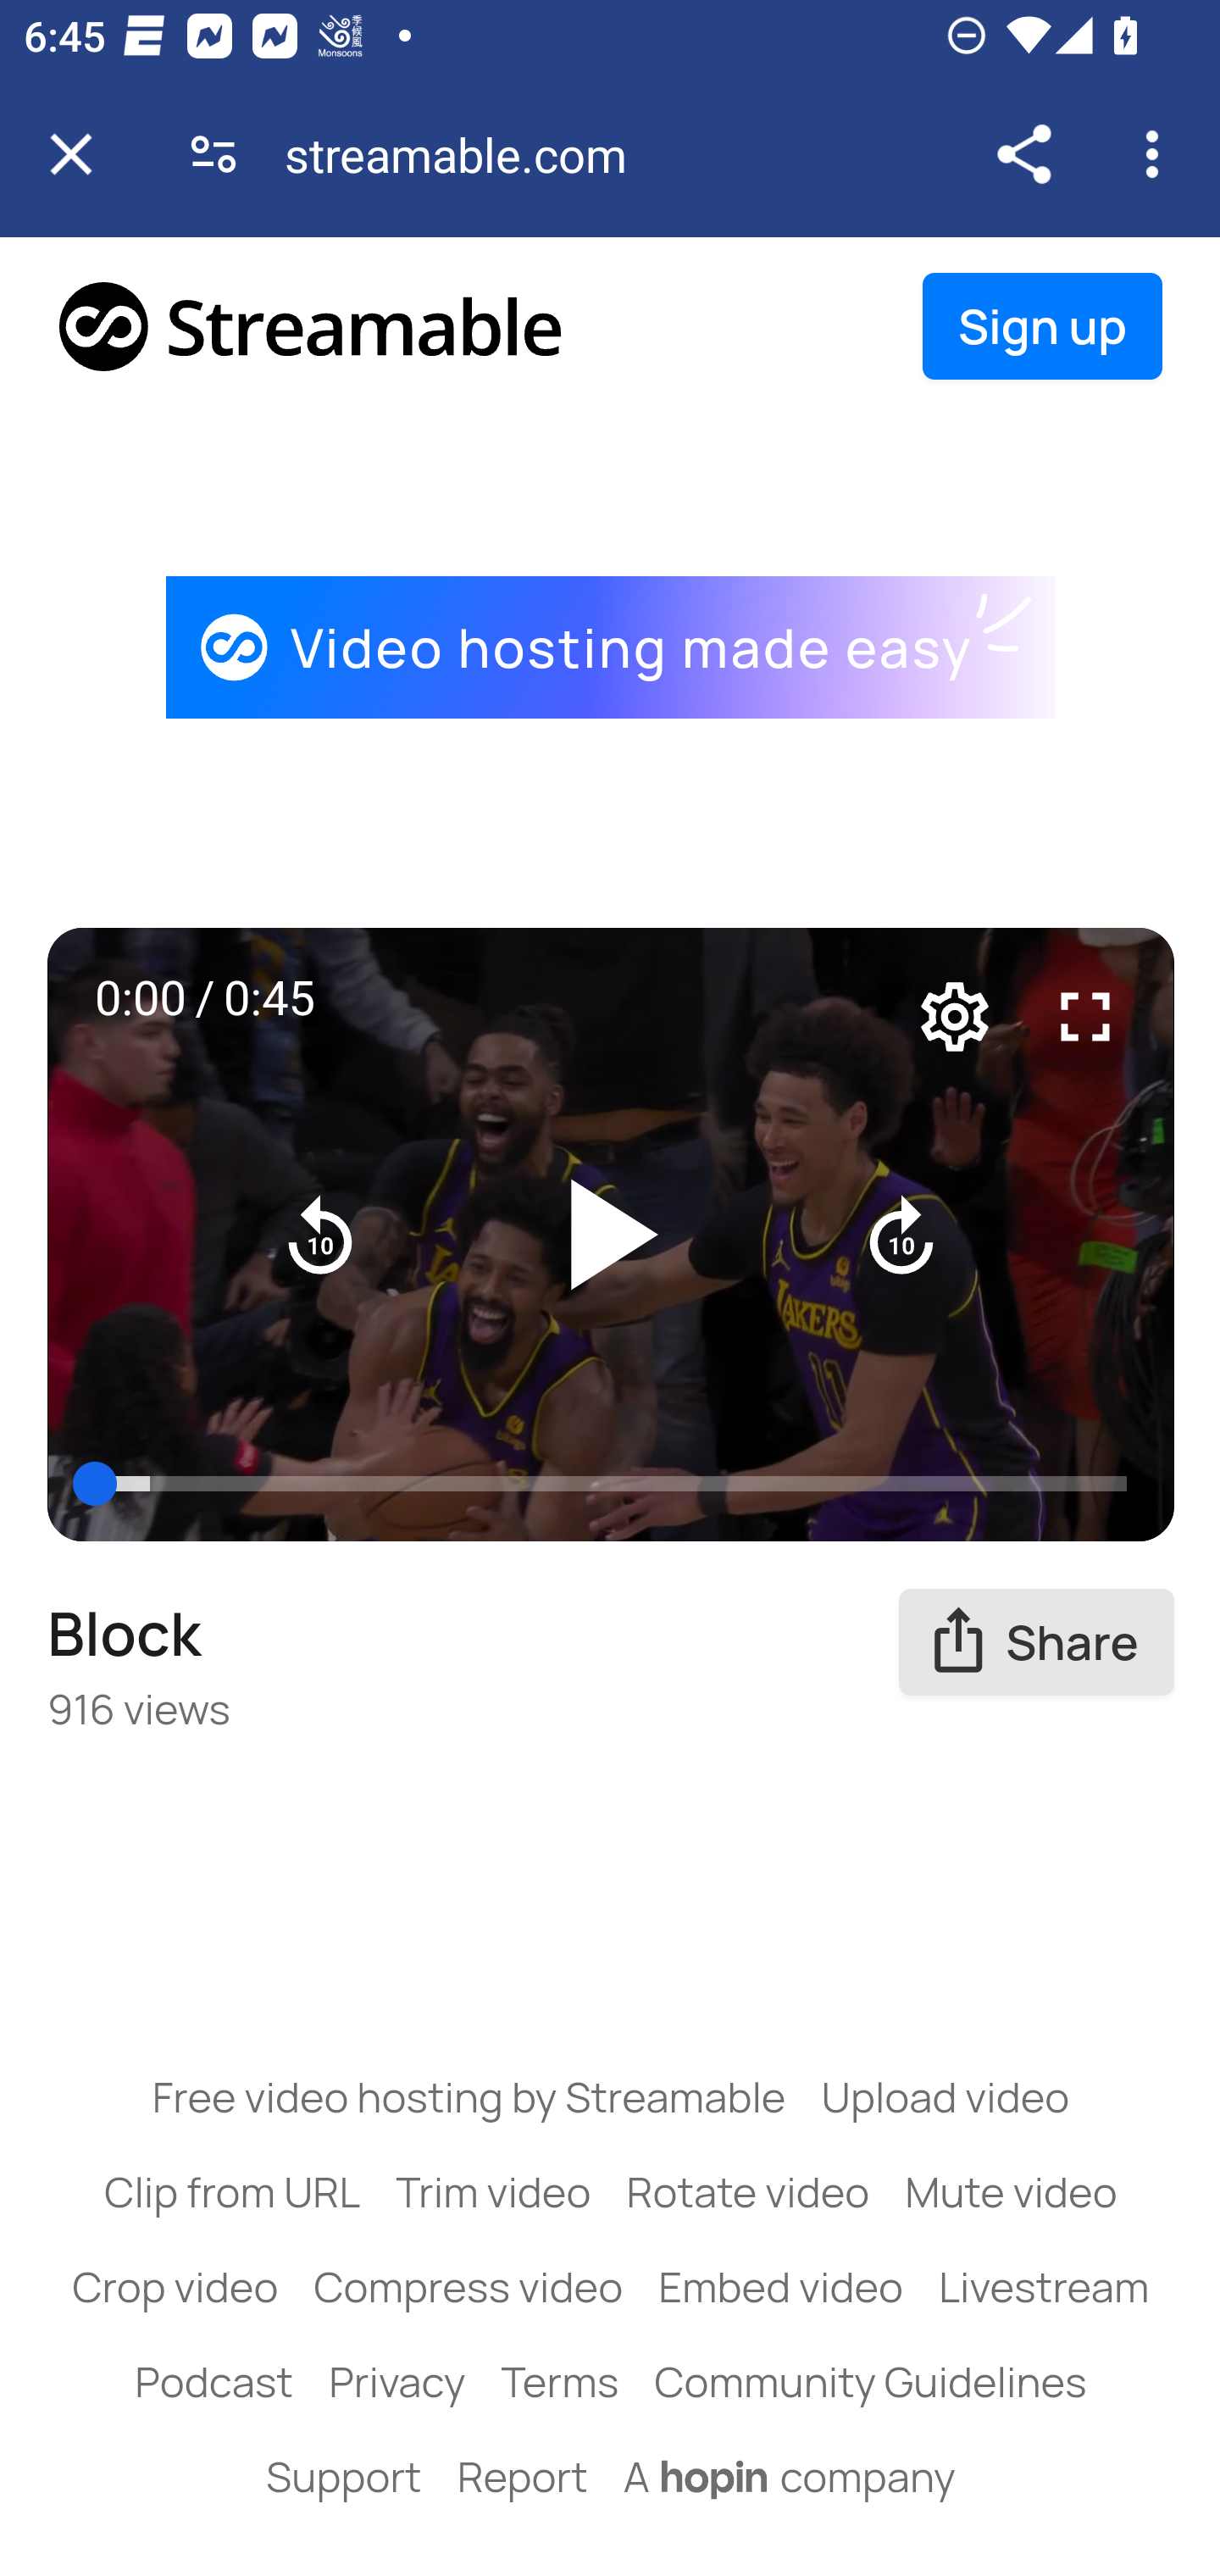 This screenshot has height=2576, width=1220. Describe the element at coordinates (1042, 327) in the screenshot. I see `Sign up` at that location.